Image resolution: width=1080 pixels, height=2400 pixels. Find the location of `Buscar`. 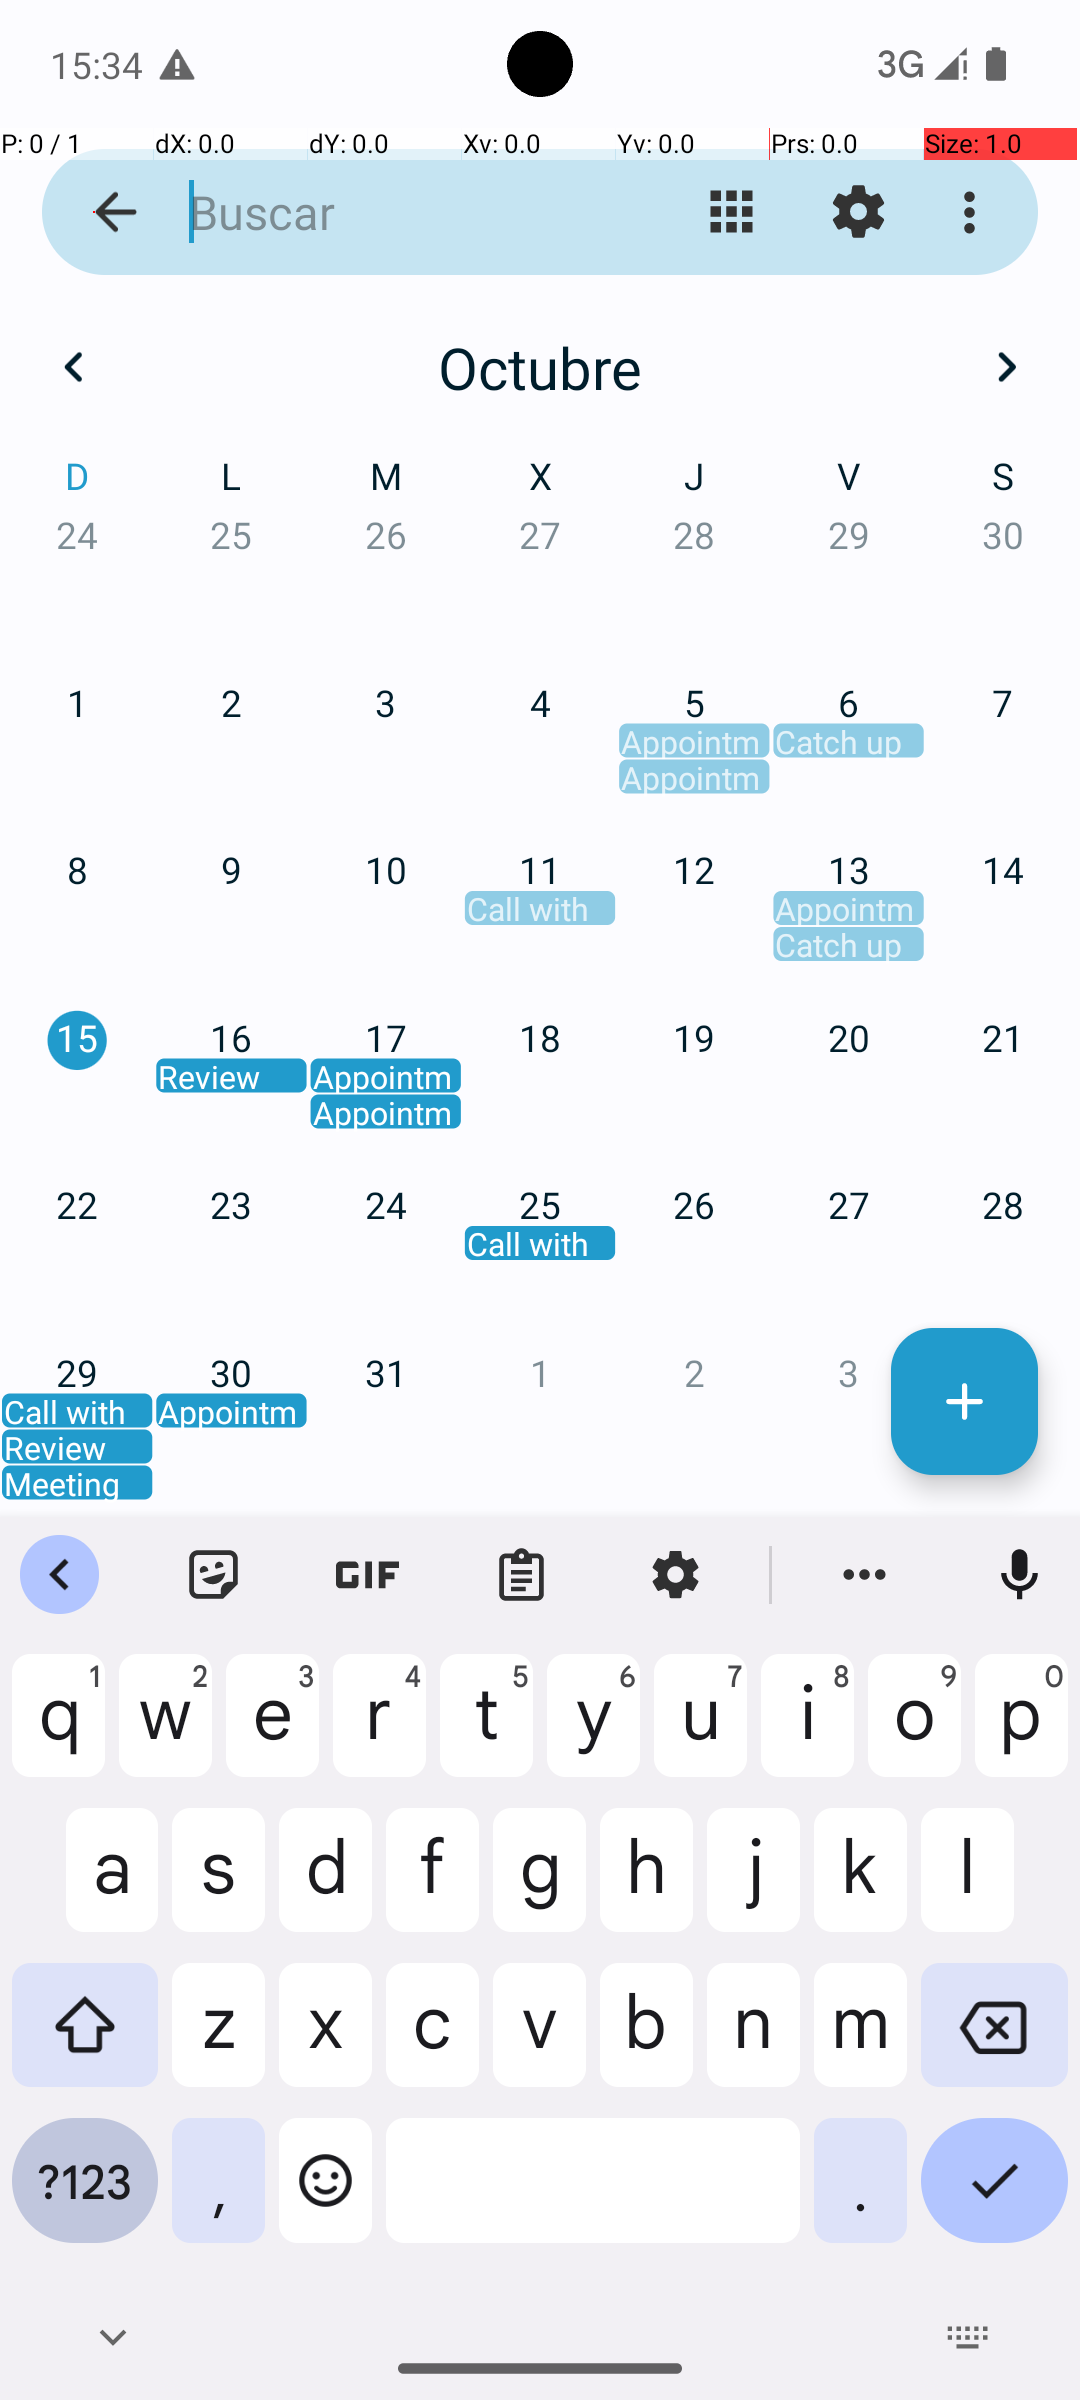

Buscar is located at coordinates (386, 212).